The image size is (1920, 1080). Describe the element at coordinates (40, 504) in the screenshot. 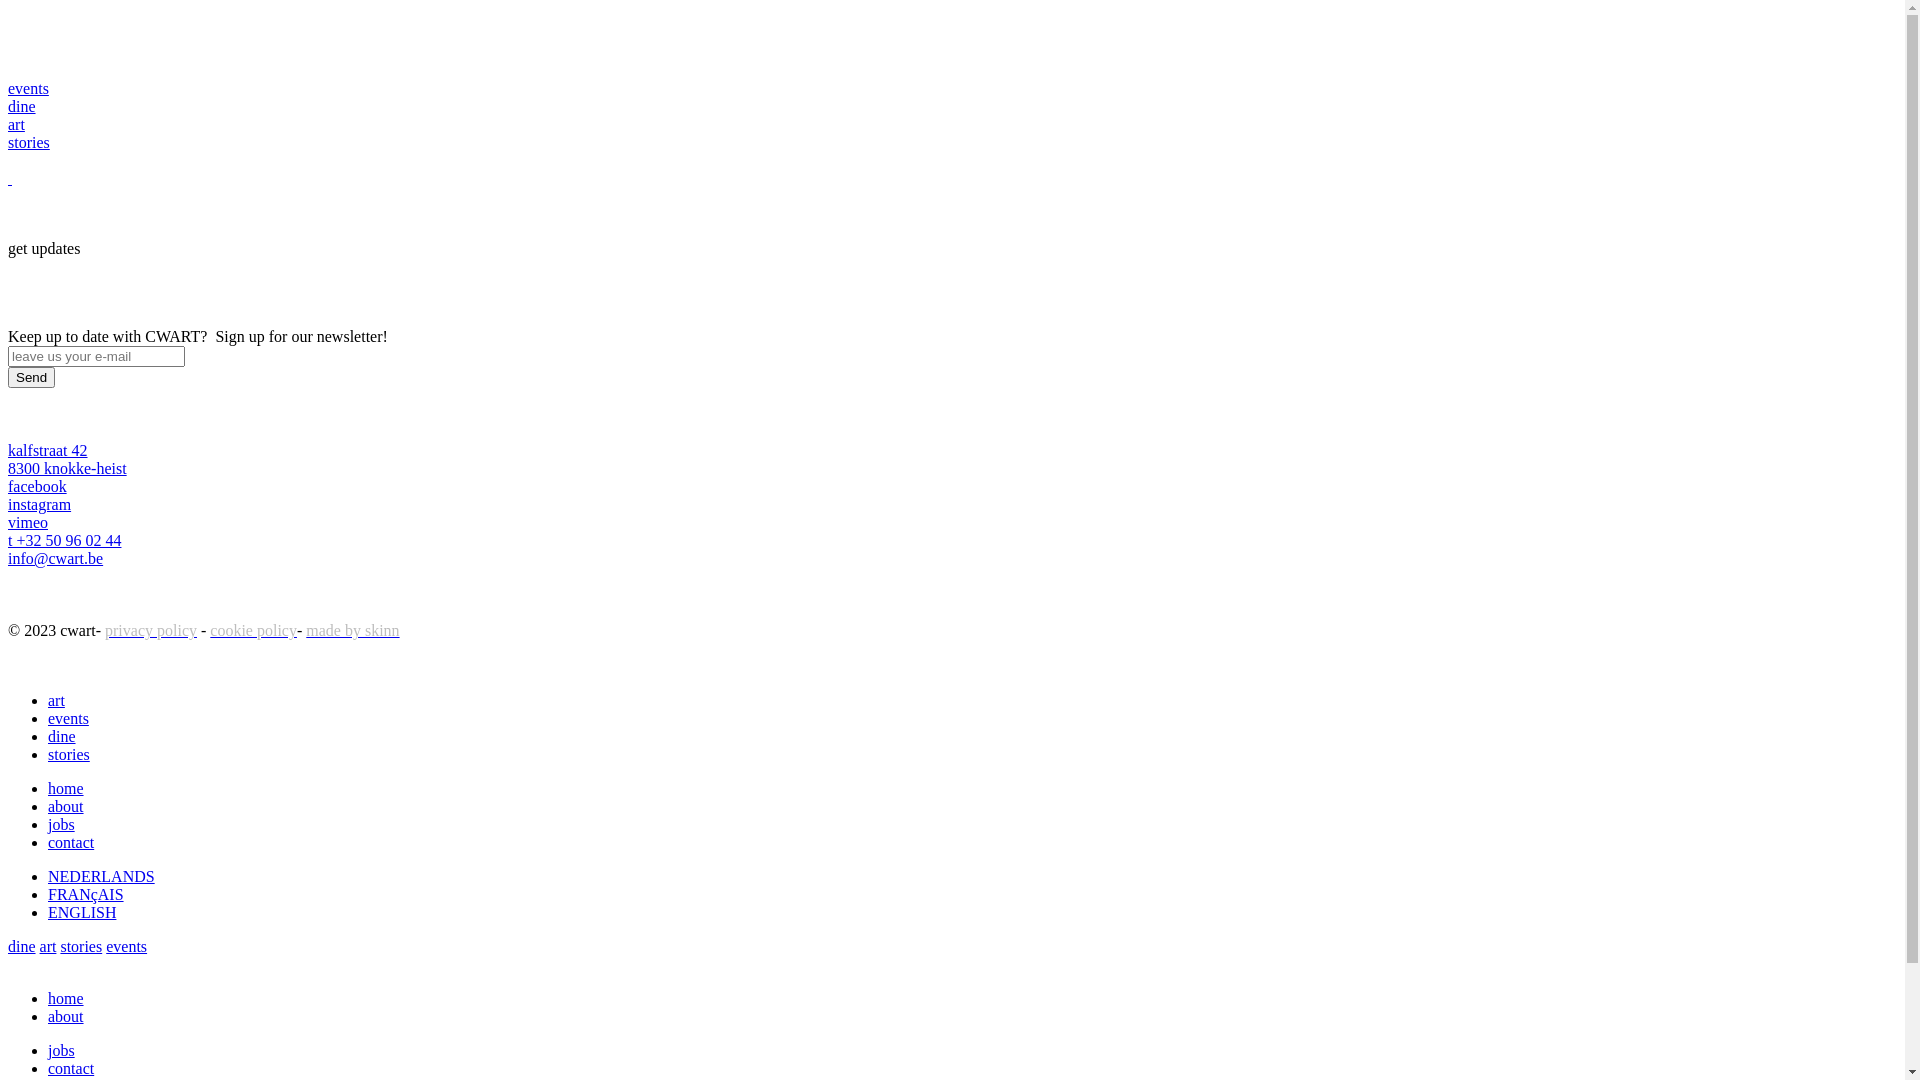

I see `instagram` at that location.